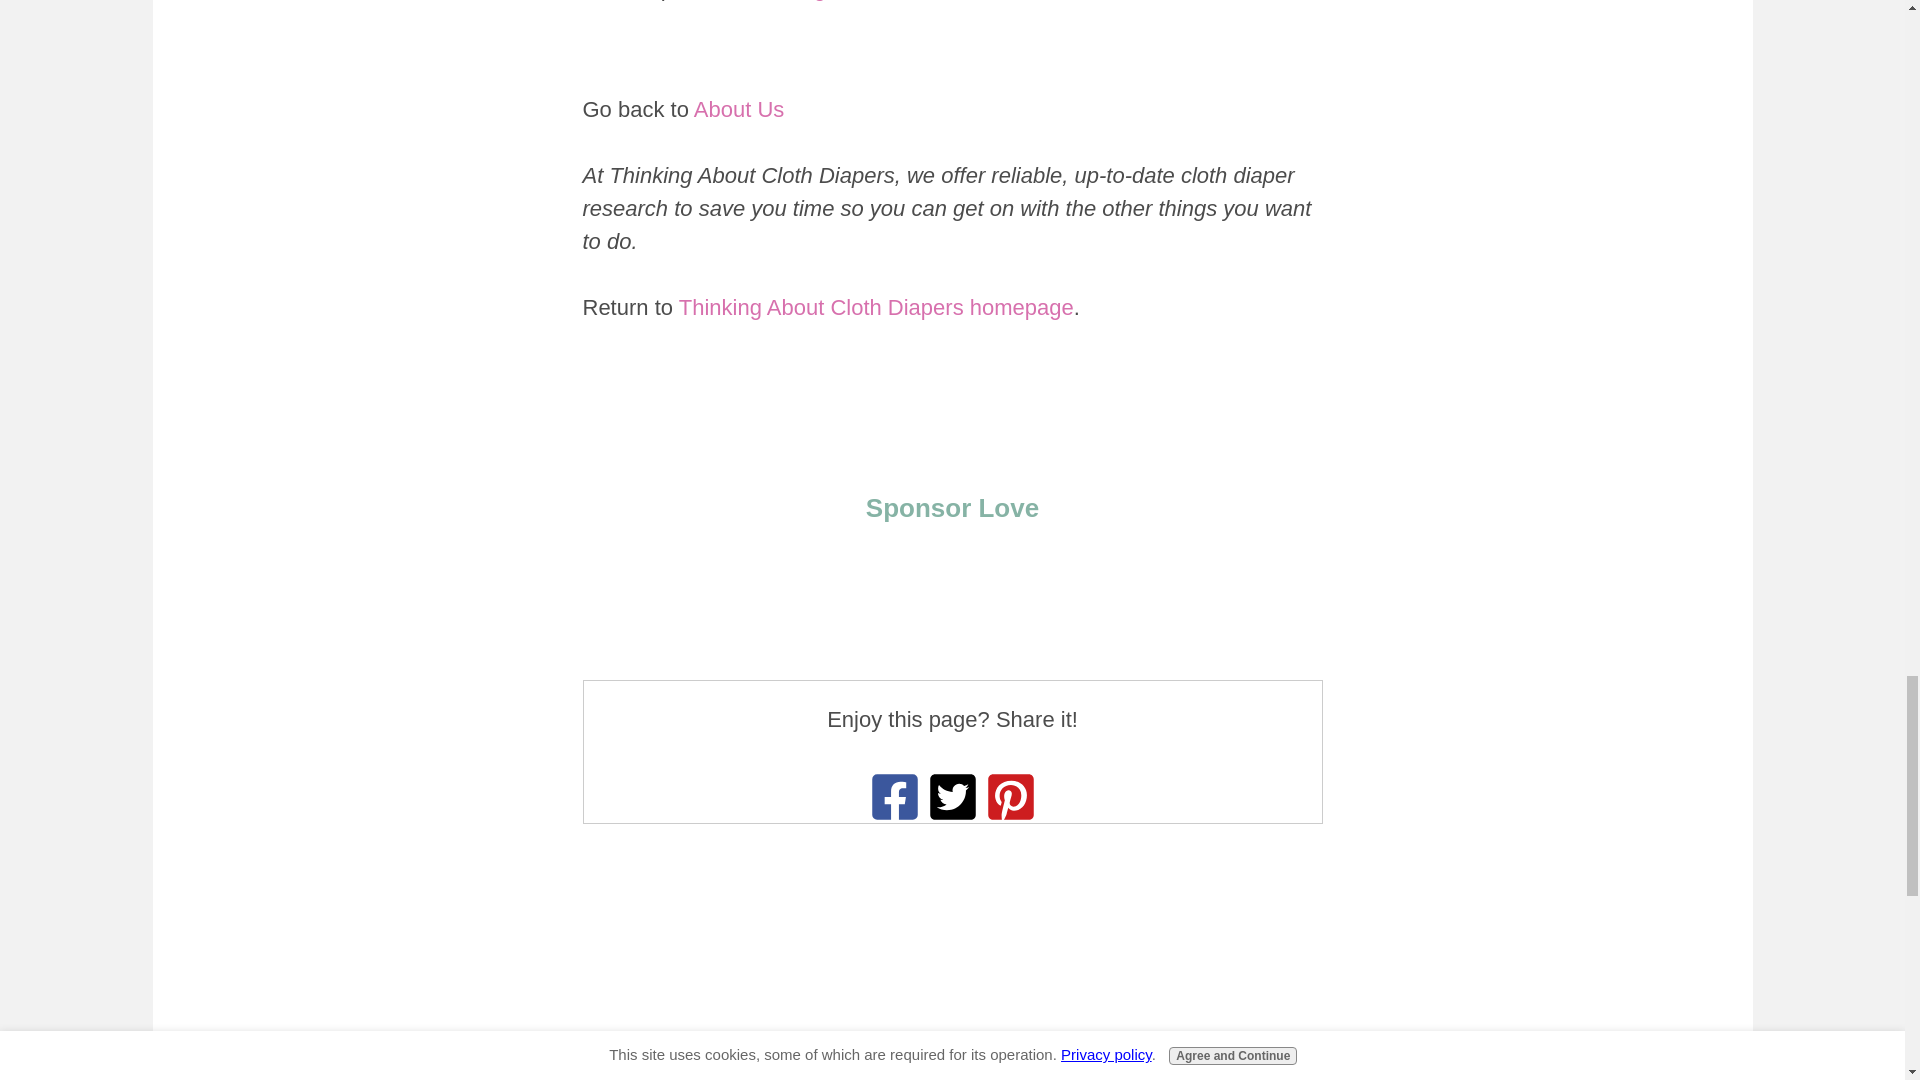  What do you see at coordinates (876, 306) in the screenshot?
I see `Thinking About Cloth Diapers homepage` at bounding box center [876, 306].